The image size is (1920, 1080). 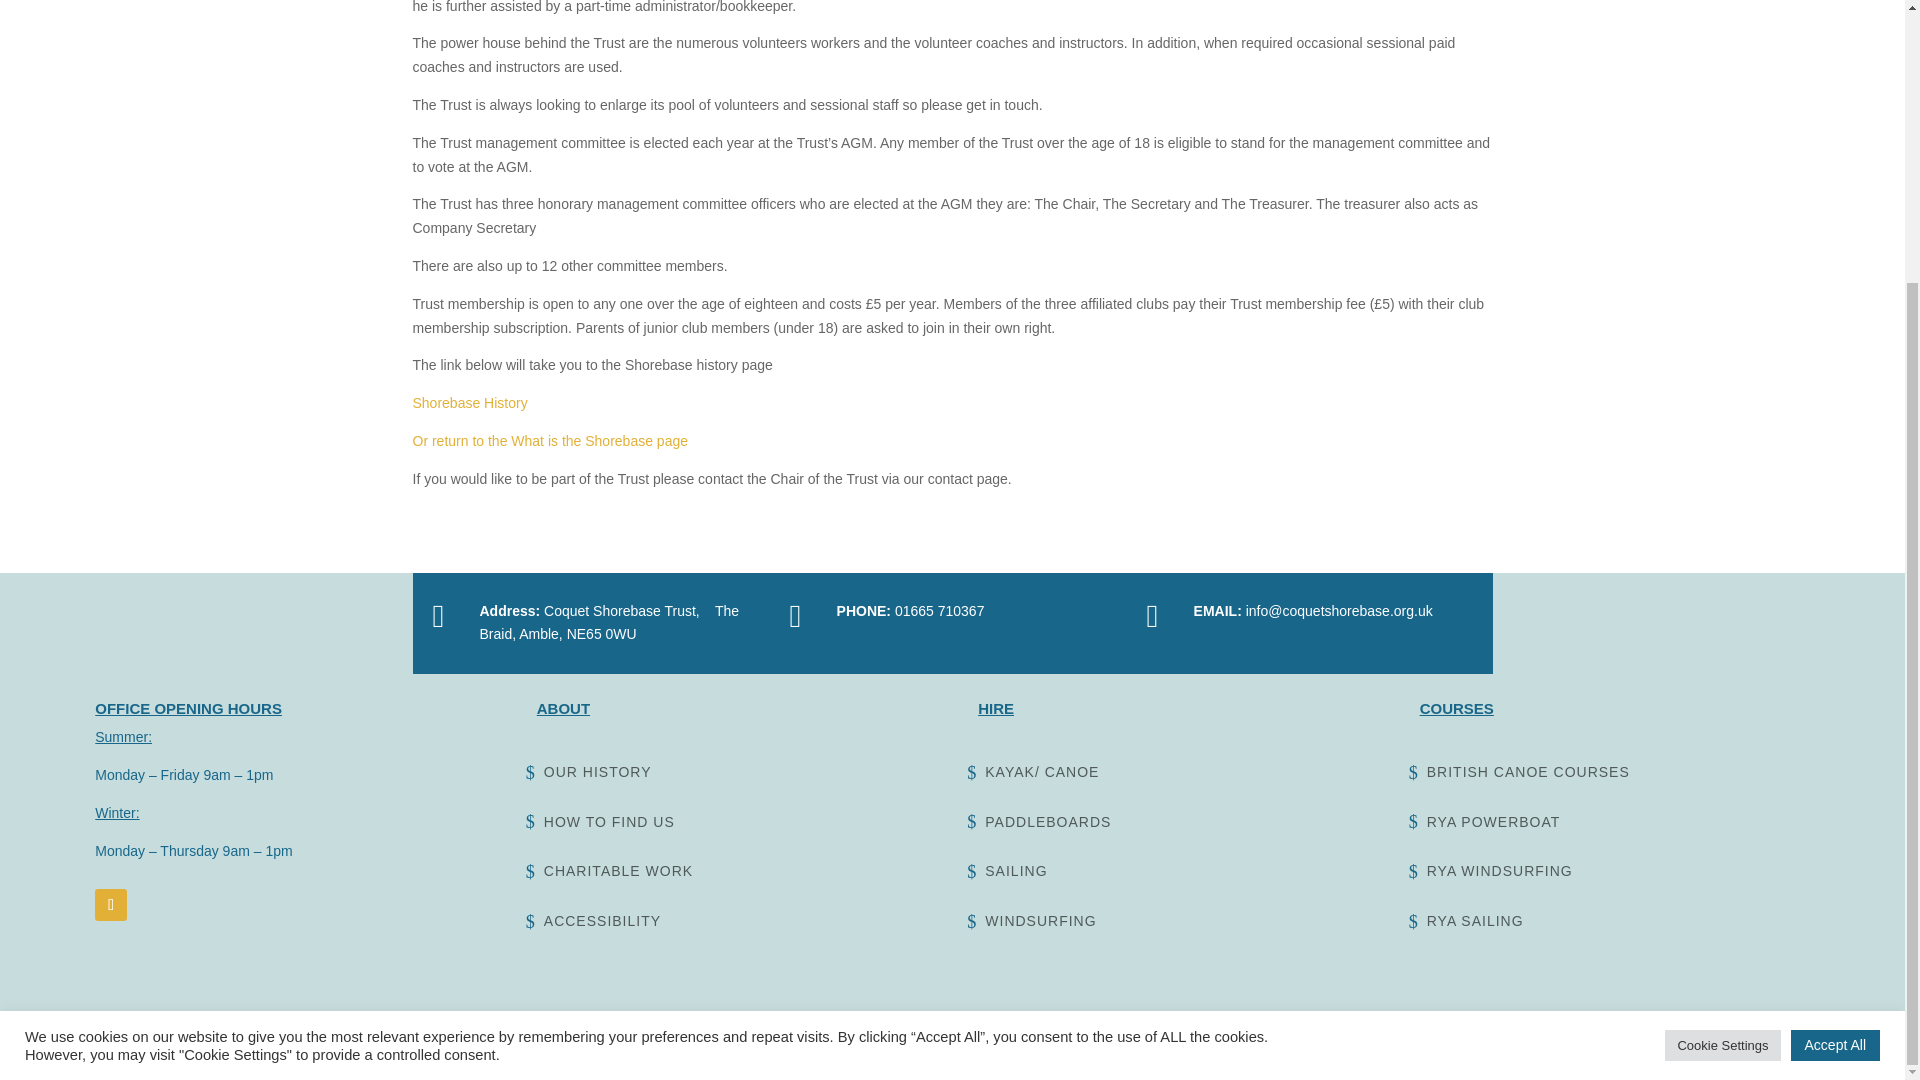 I want to click on Follow on Facebook, so click(x=110, y=904).